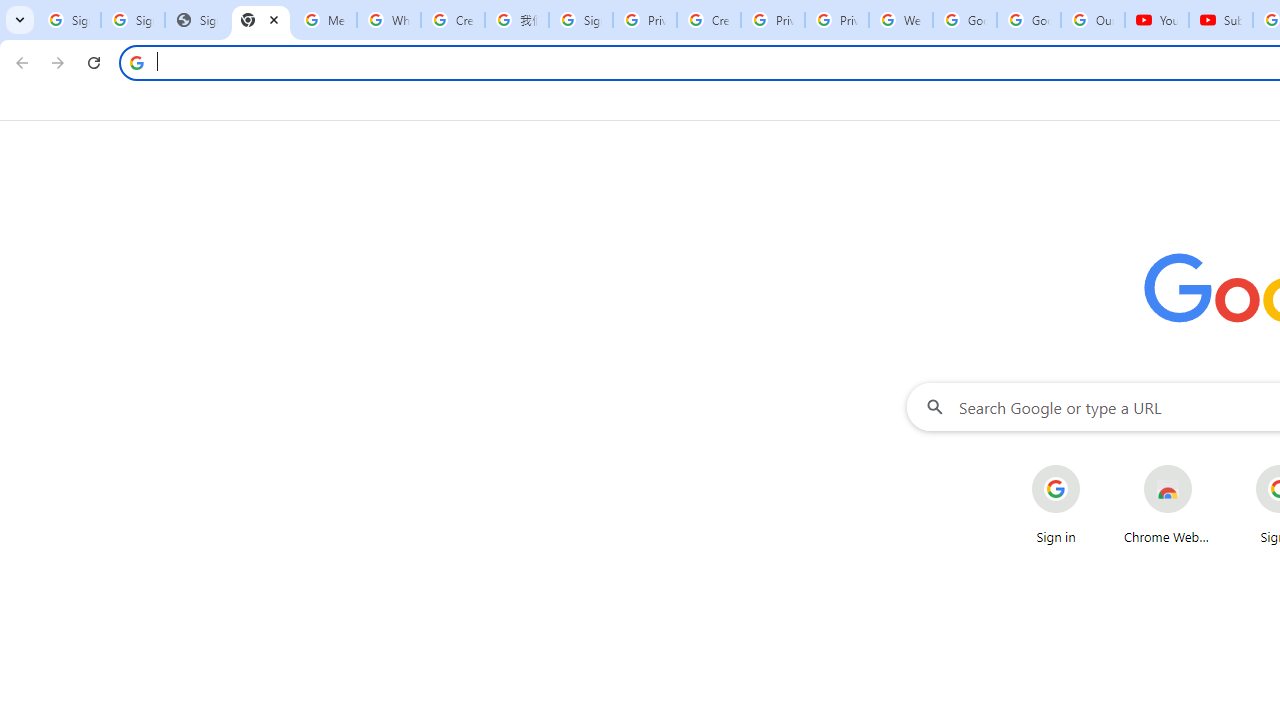  Describe the element at coordinates (1168, 504) in the screenshot. I see `Chrome Web Store` at that location.